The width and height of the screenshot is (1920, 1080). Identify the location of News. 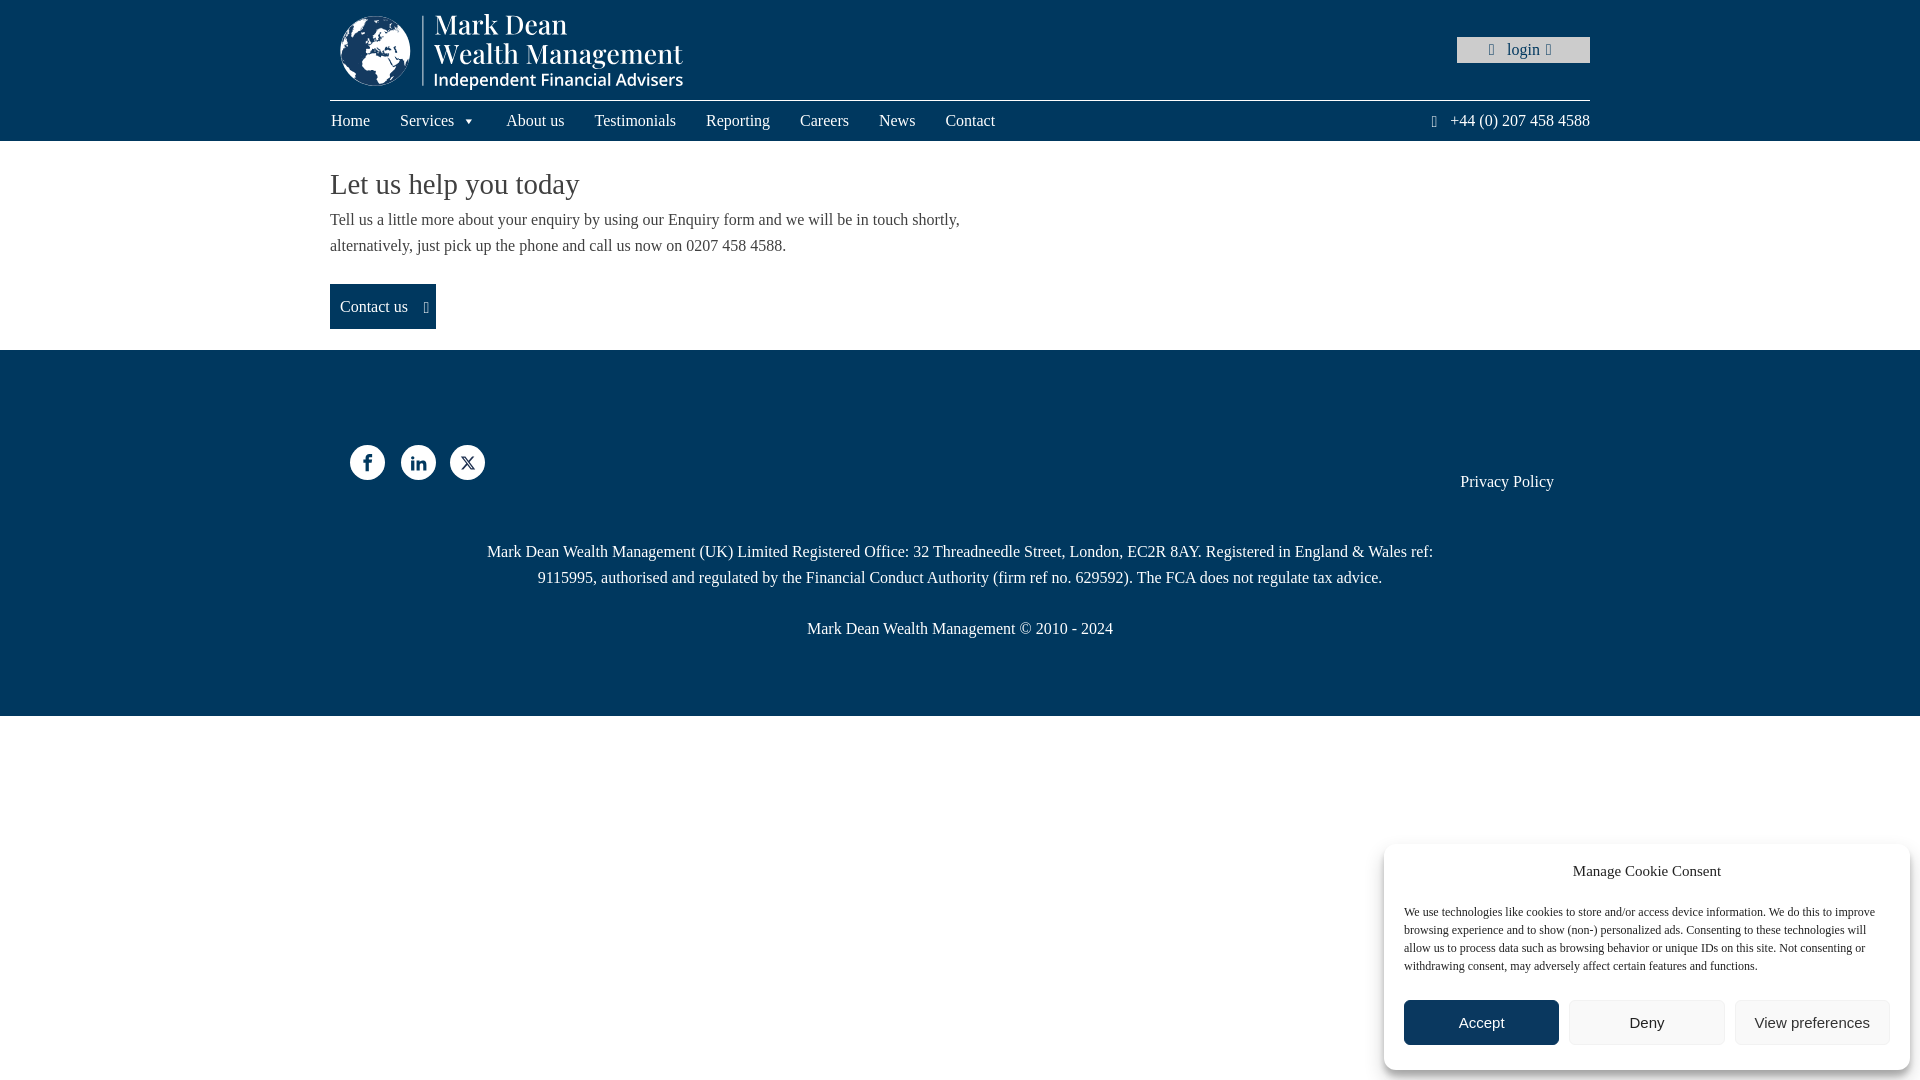
(912, 121).